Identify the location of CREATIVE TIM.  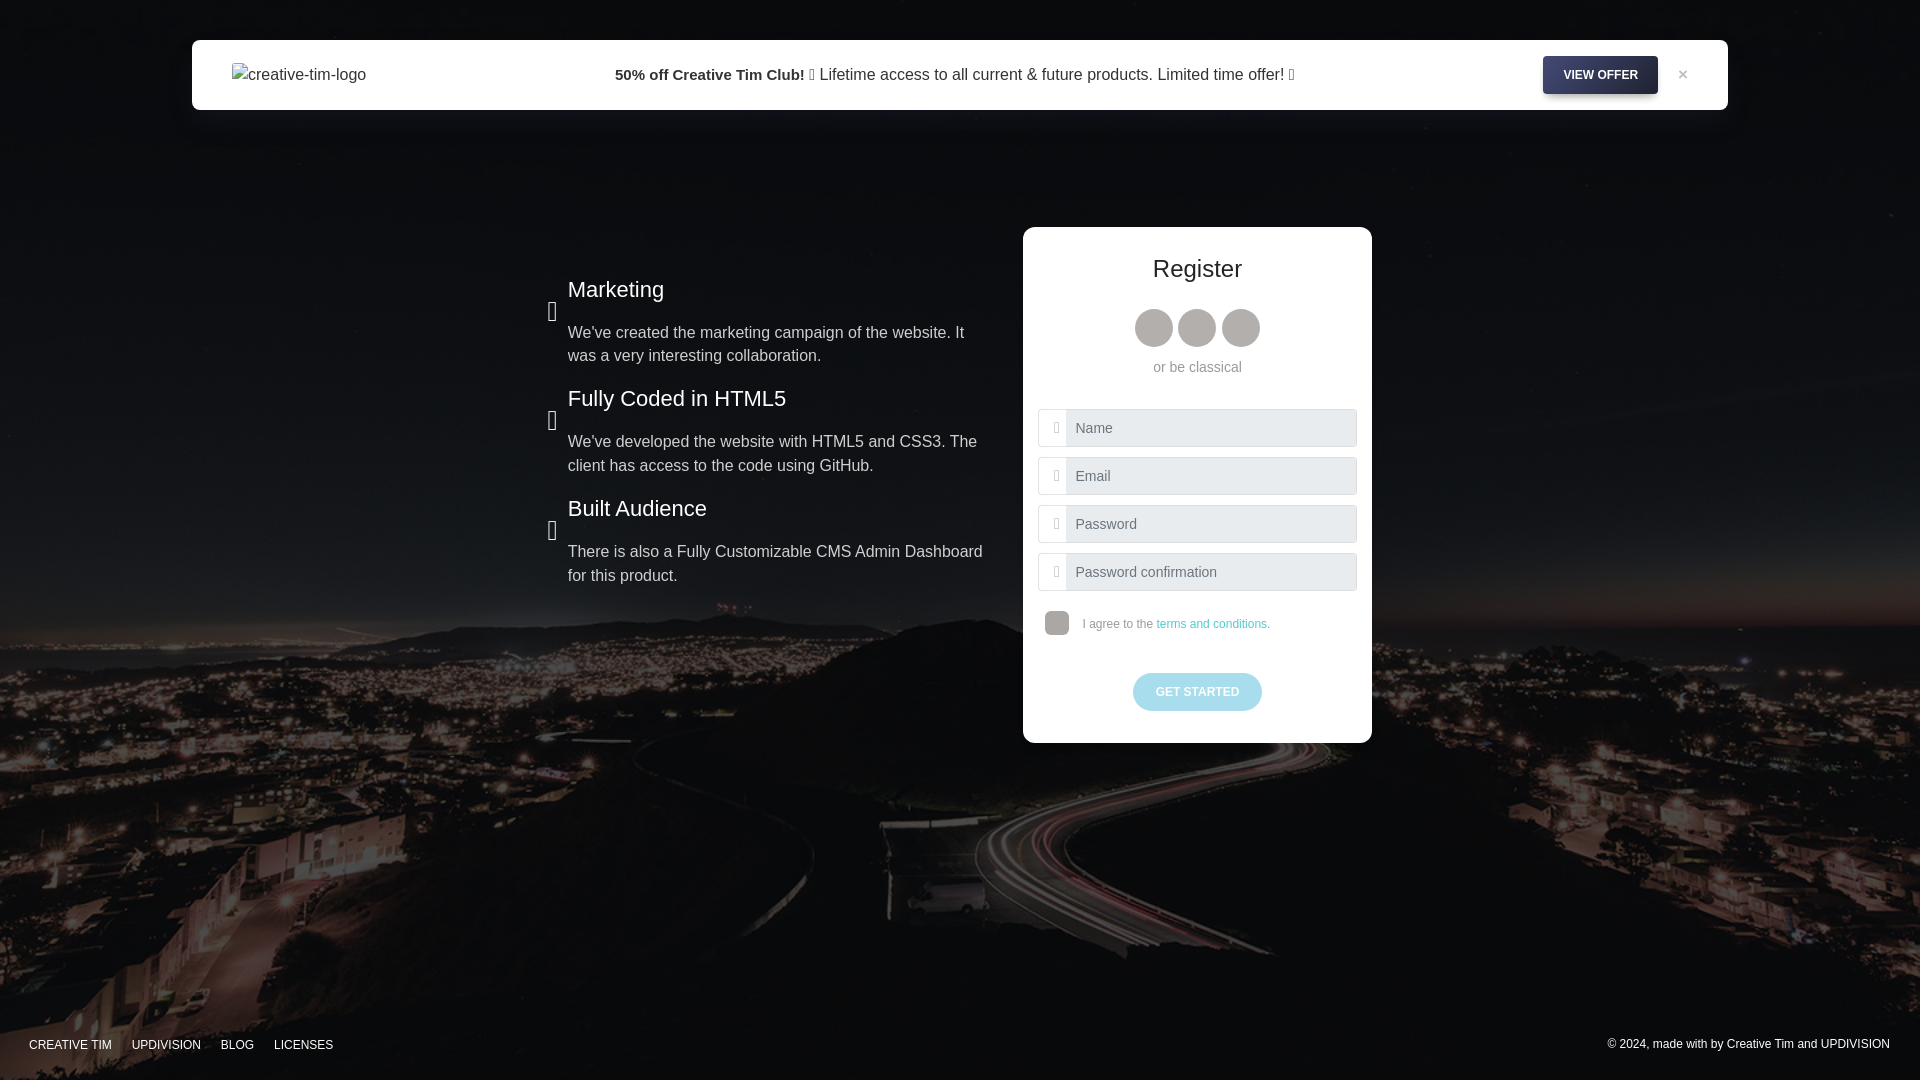
(70, 1044).